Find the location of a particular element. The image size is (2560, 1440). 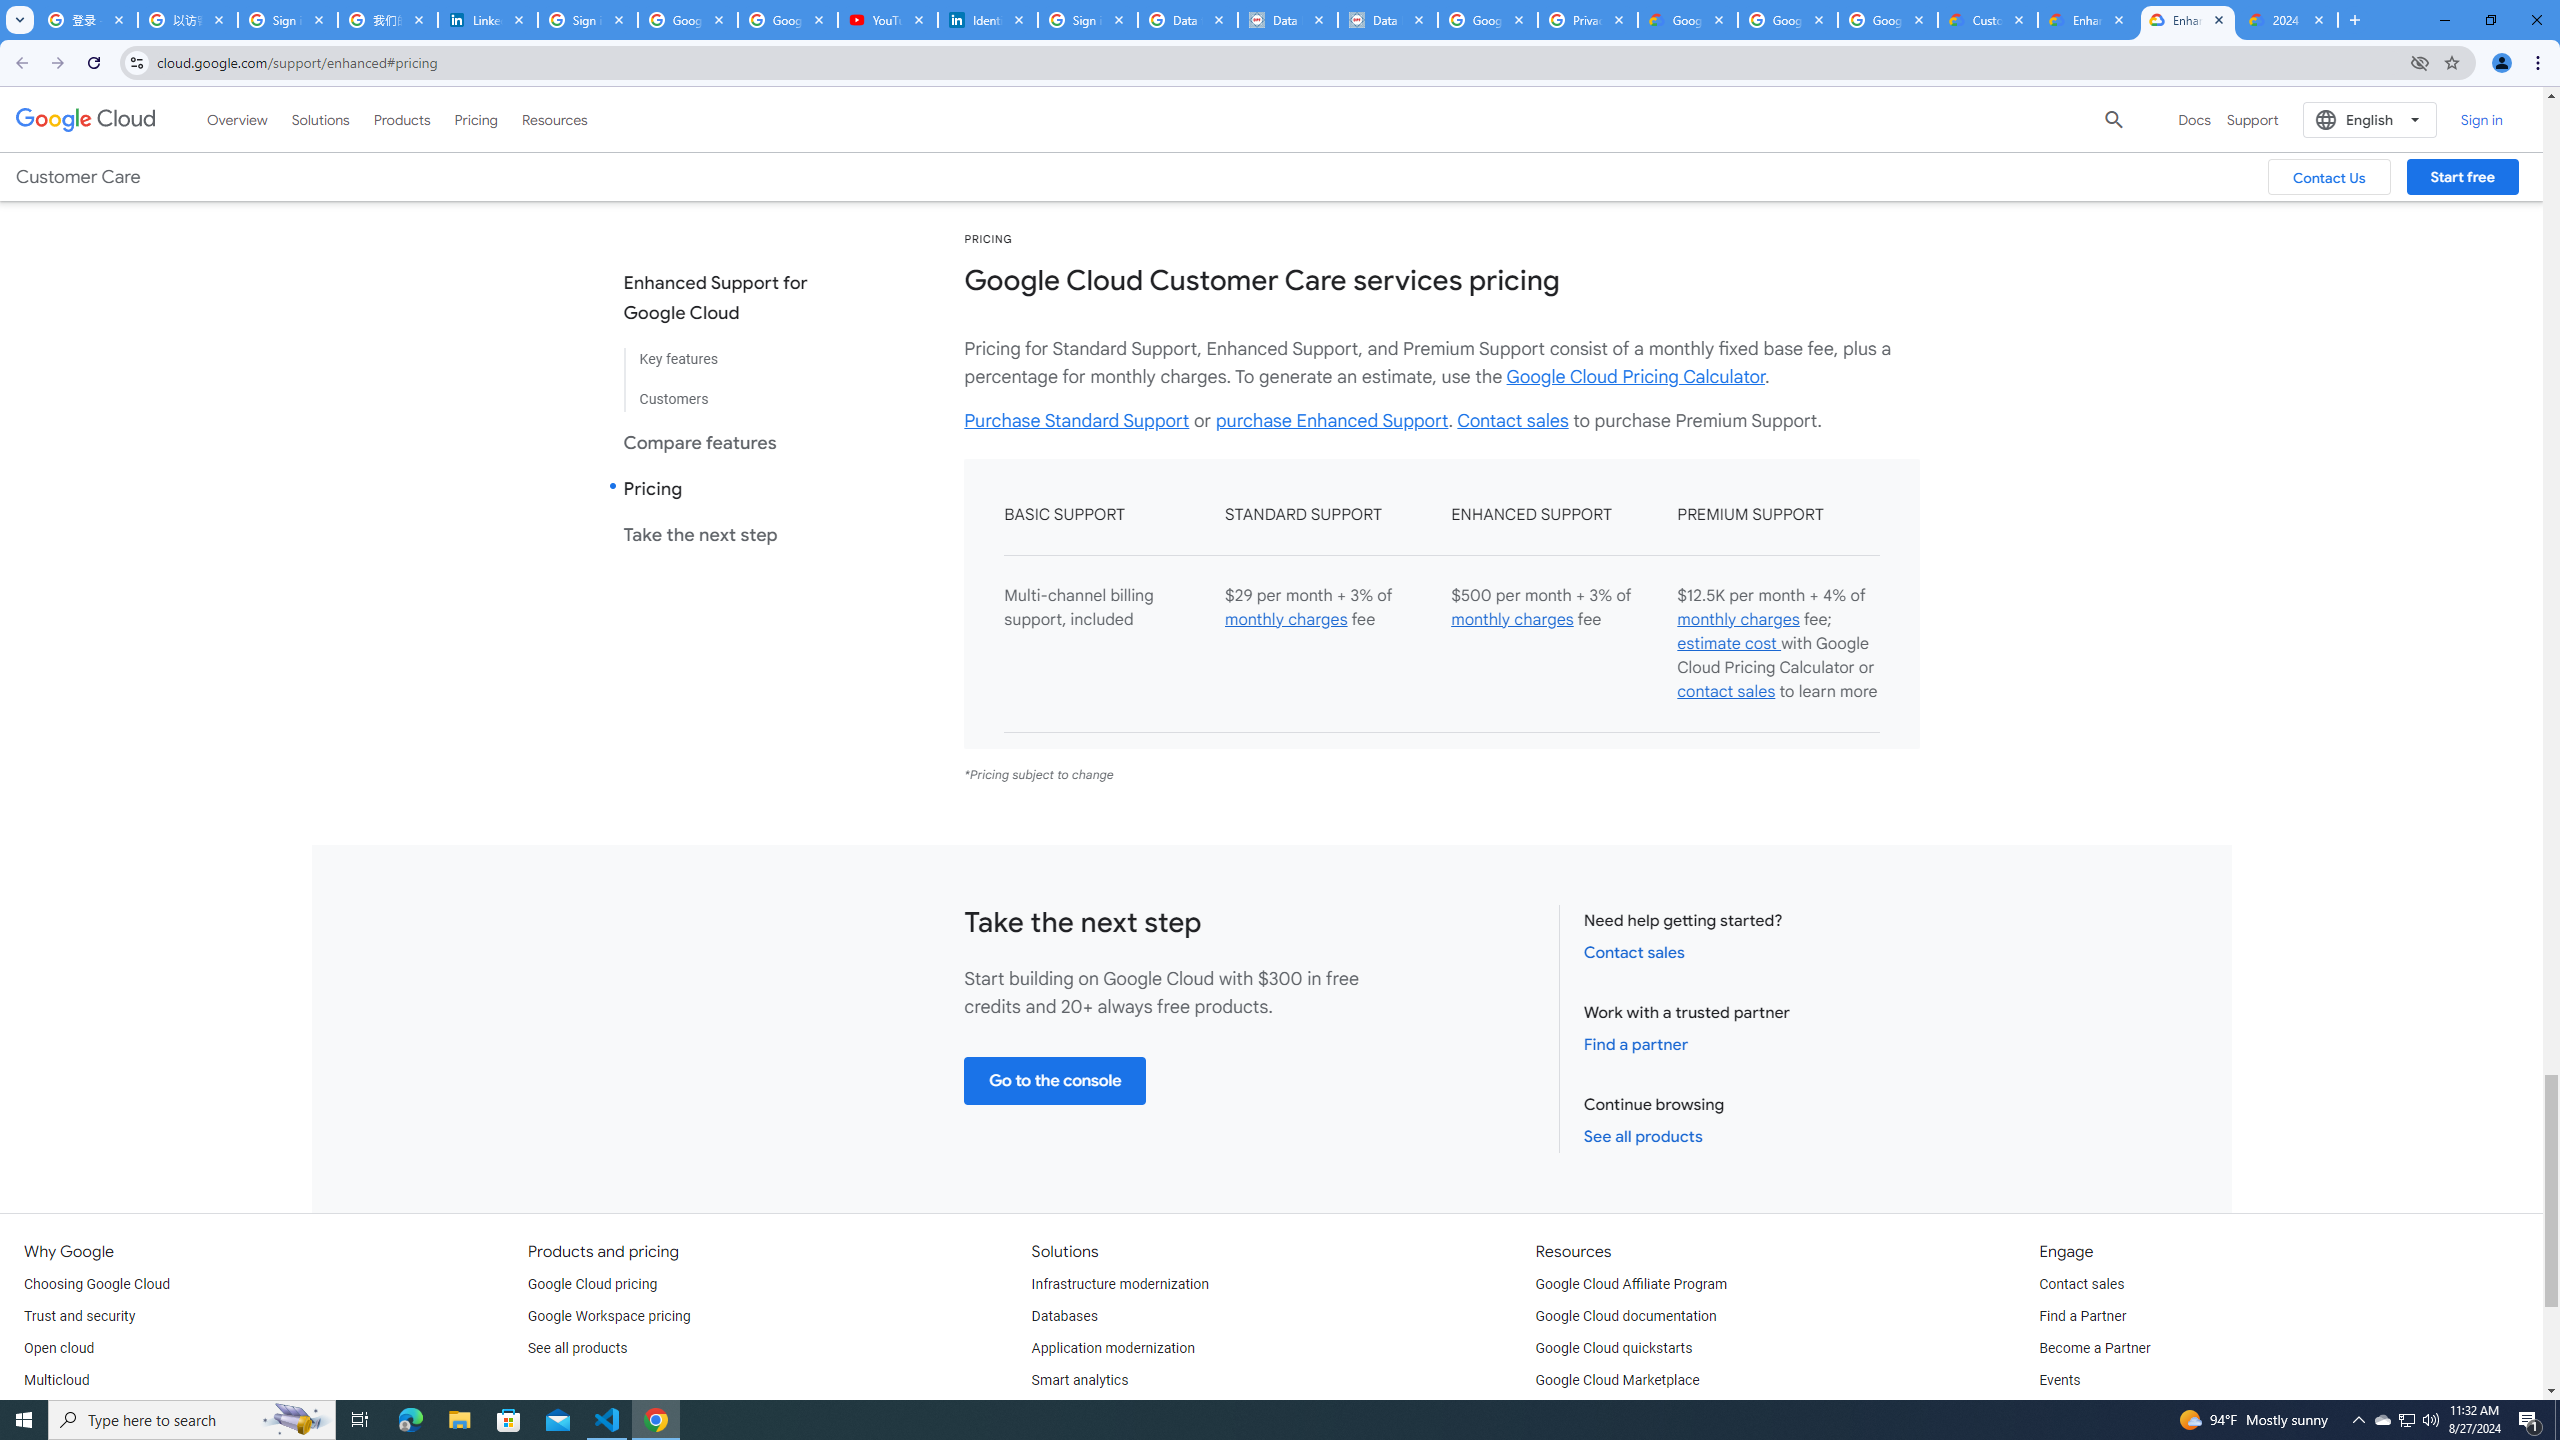

Sign in is located at coordinates (2482, 119).